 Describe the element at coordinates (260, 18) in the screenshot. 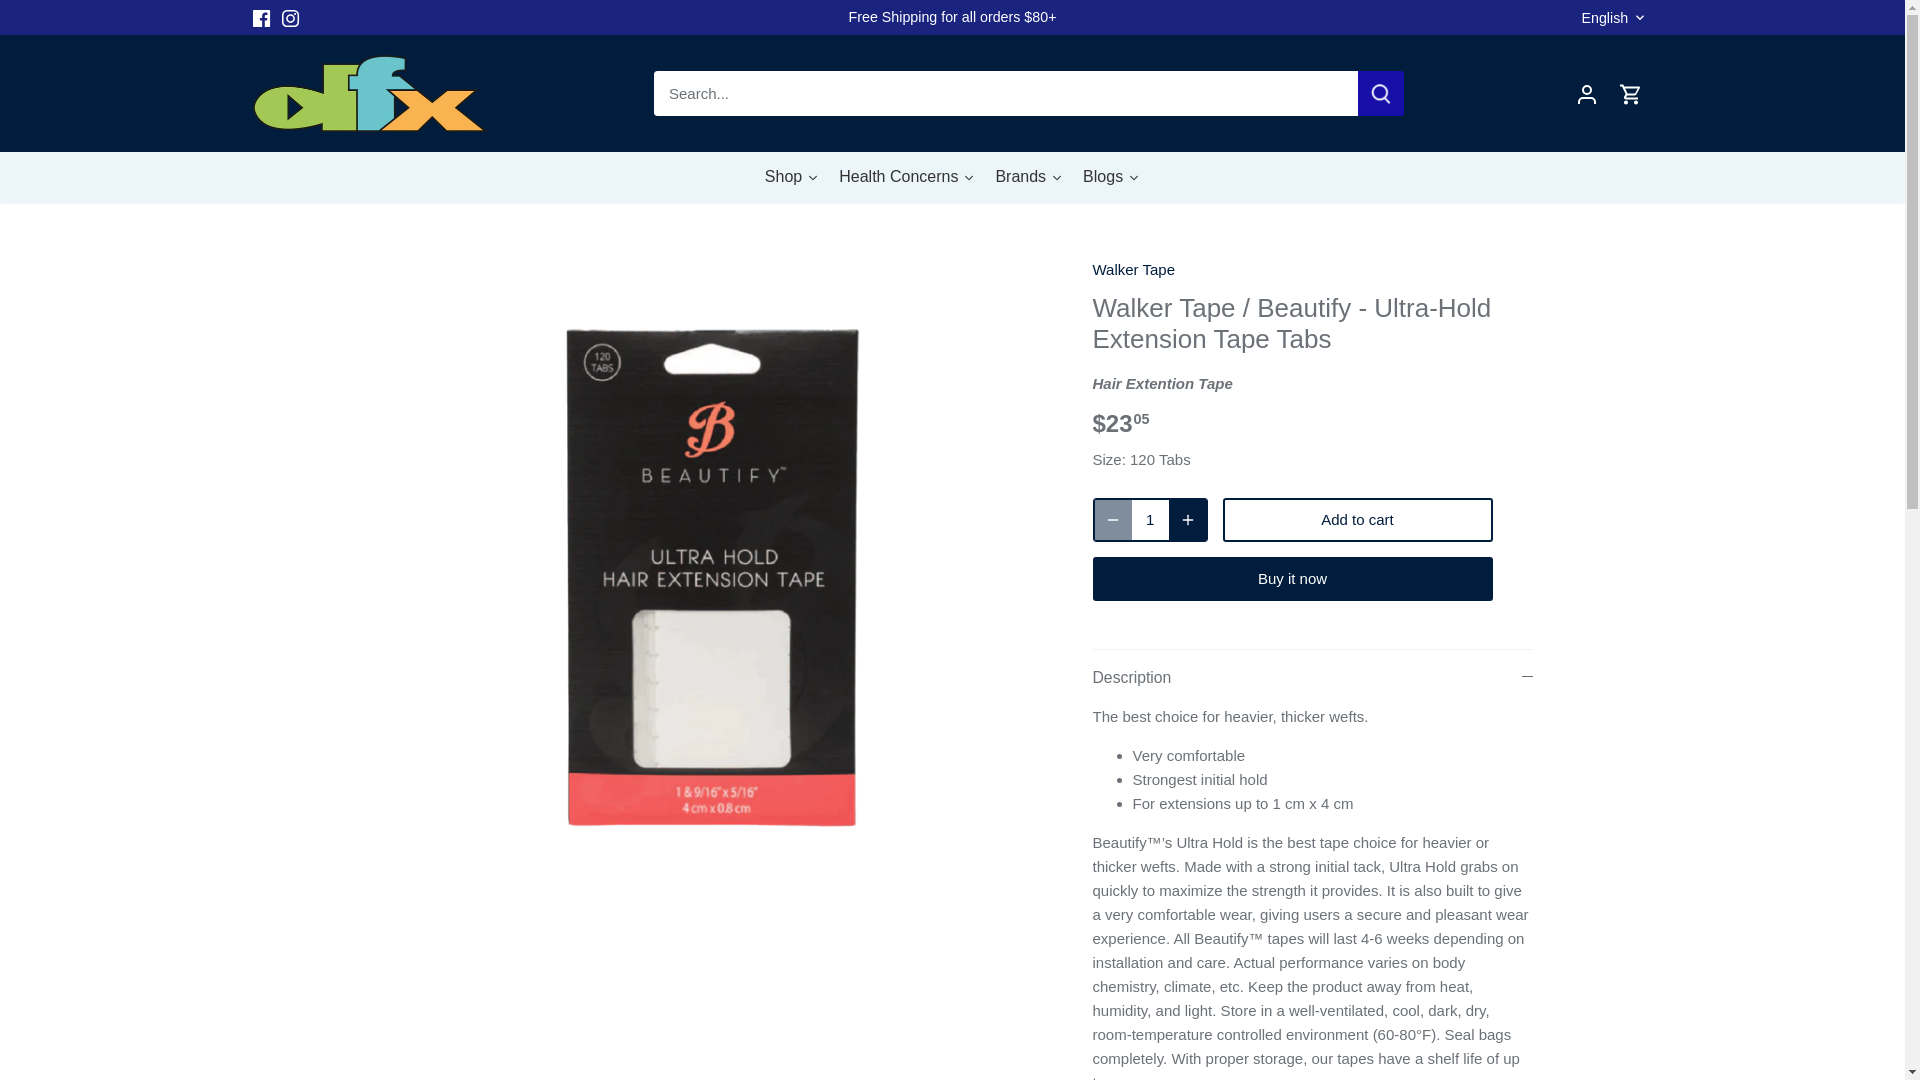

I see `Facebook` at that location.